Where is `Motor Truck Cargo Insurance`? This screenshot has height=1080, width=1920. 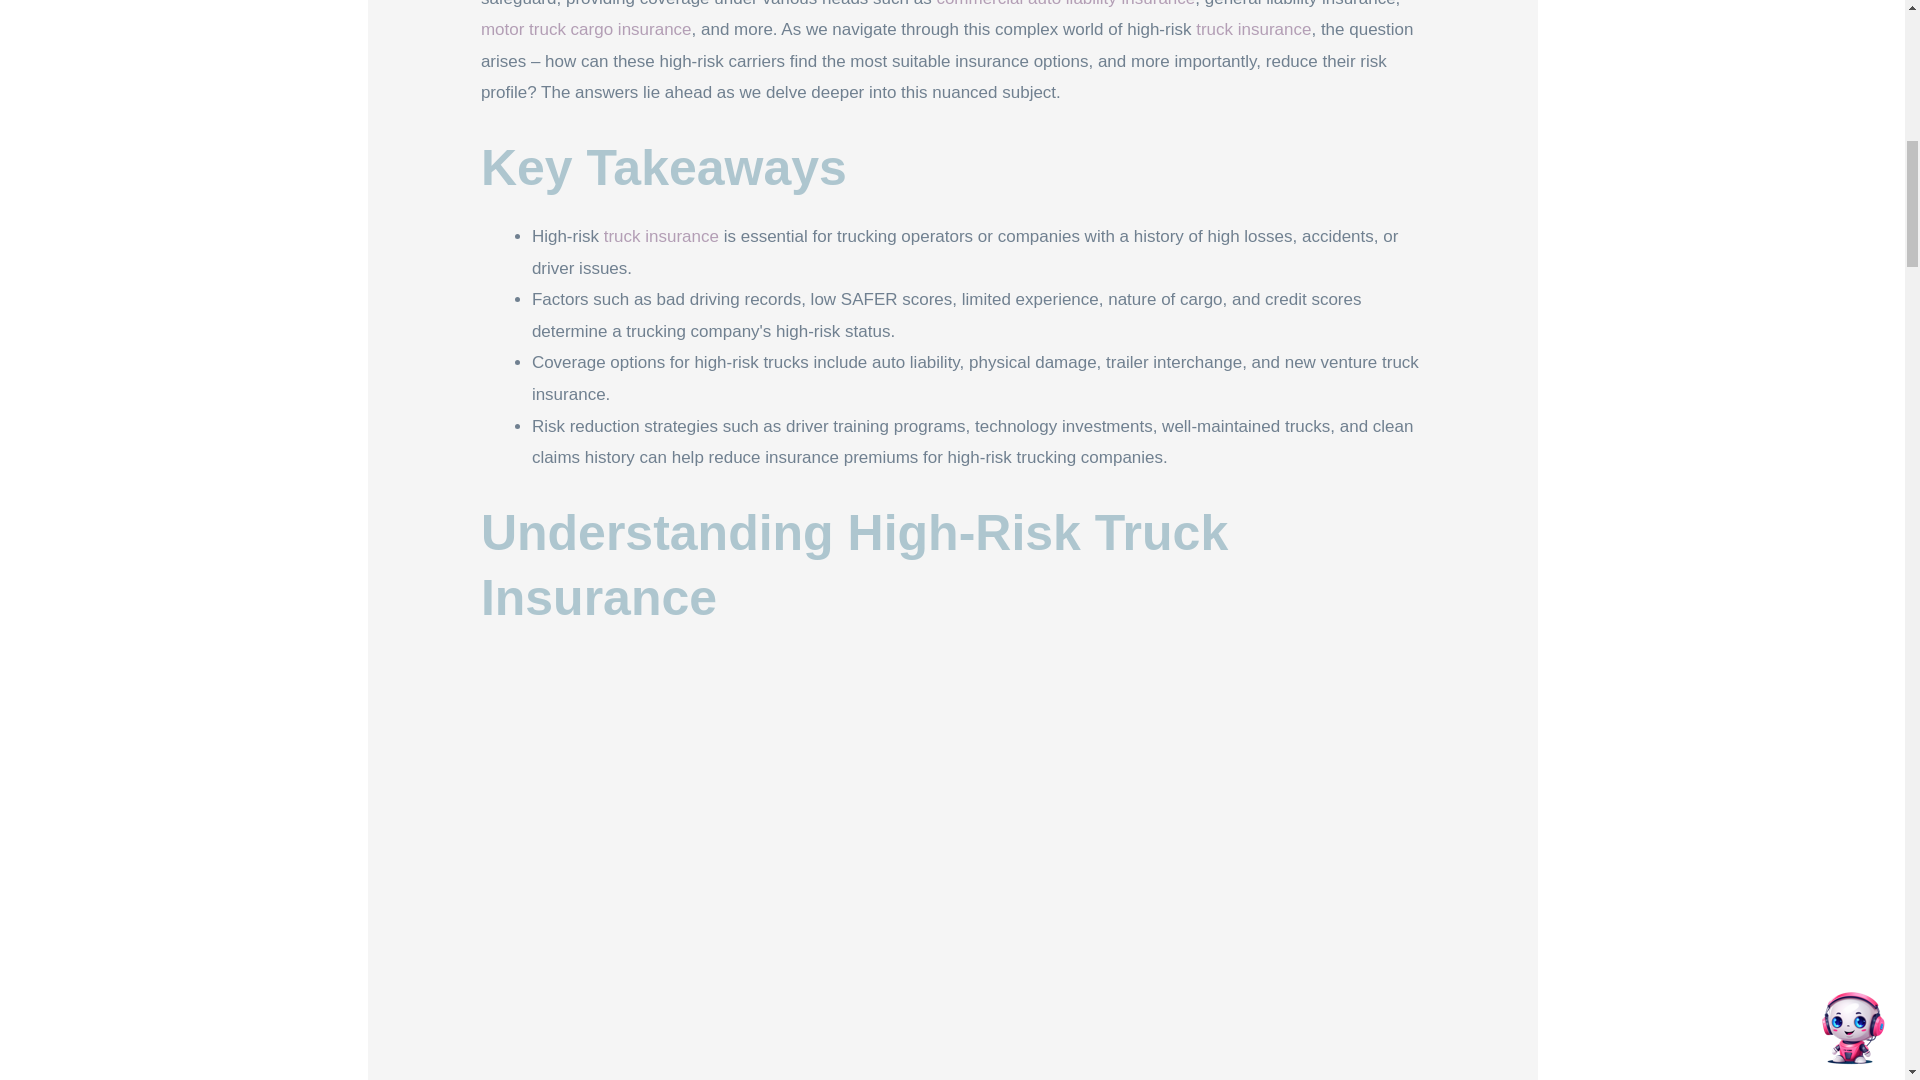 Motor Truck Cargo Insurance is located at coordinates (586, 29).